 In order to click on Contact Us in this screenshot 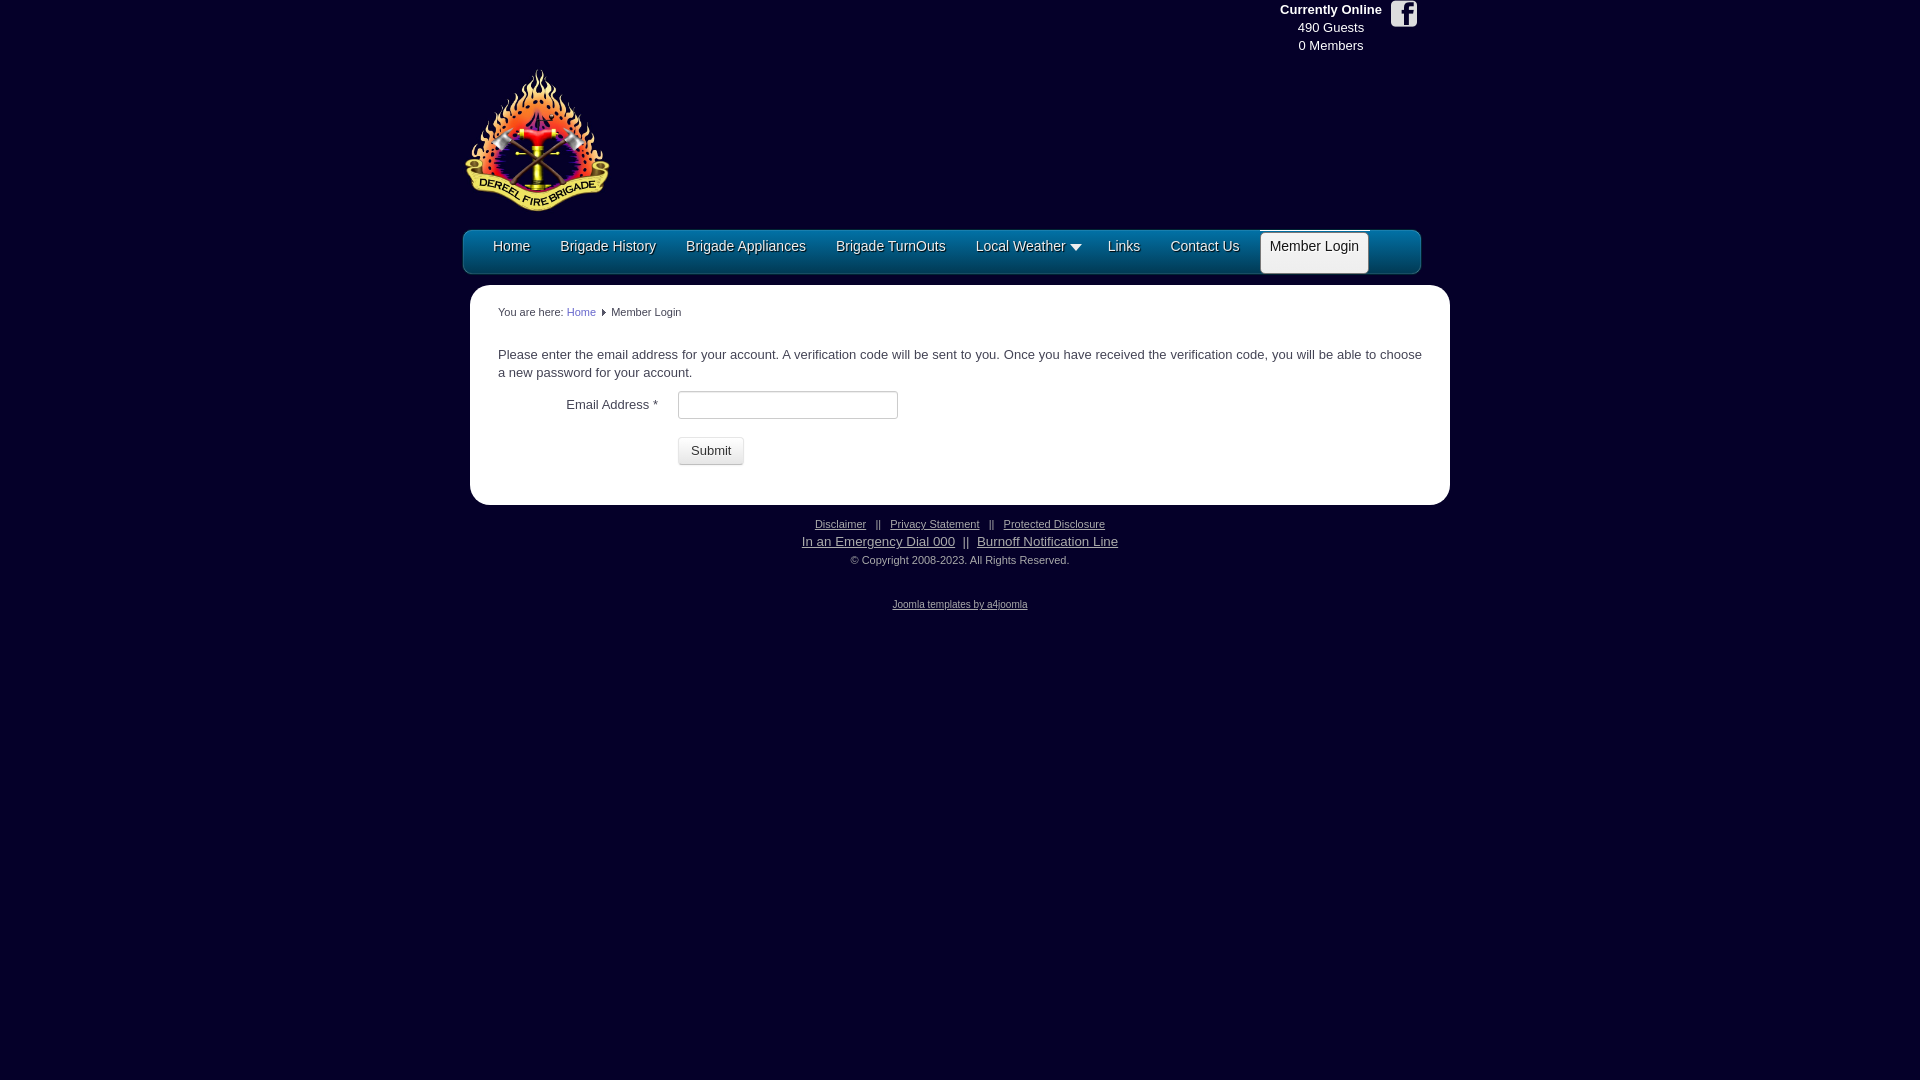, I will do `click(1204, 254)`.